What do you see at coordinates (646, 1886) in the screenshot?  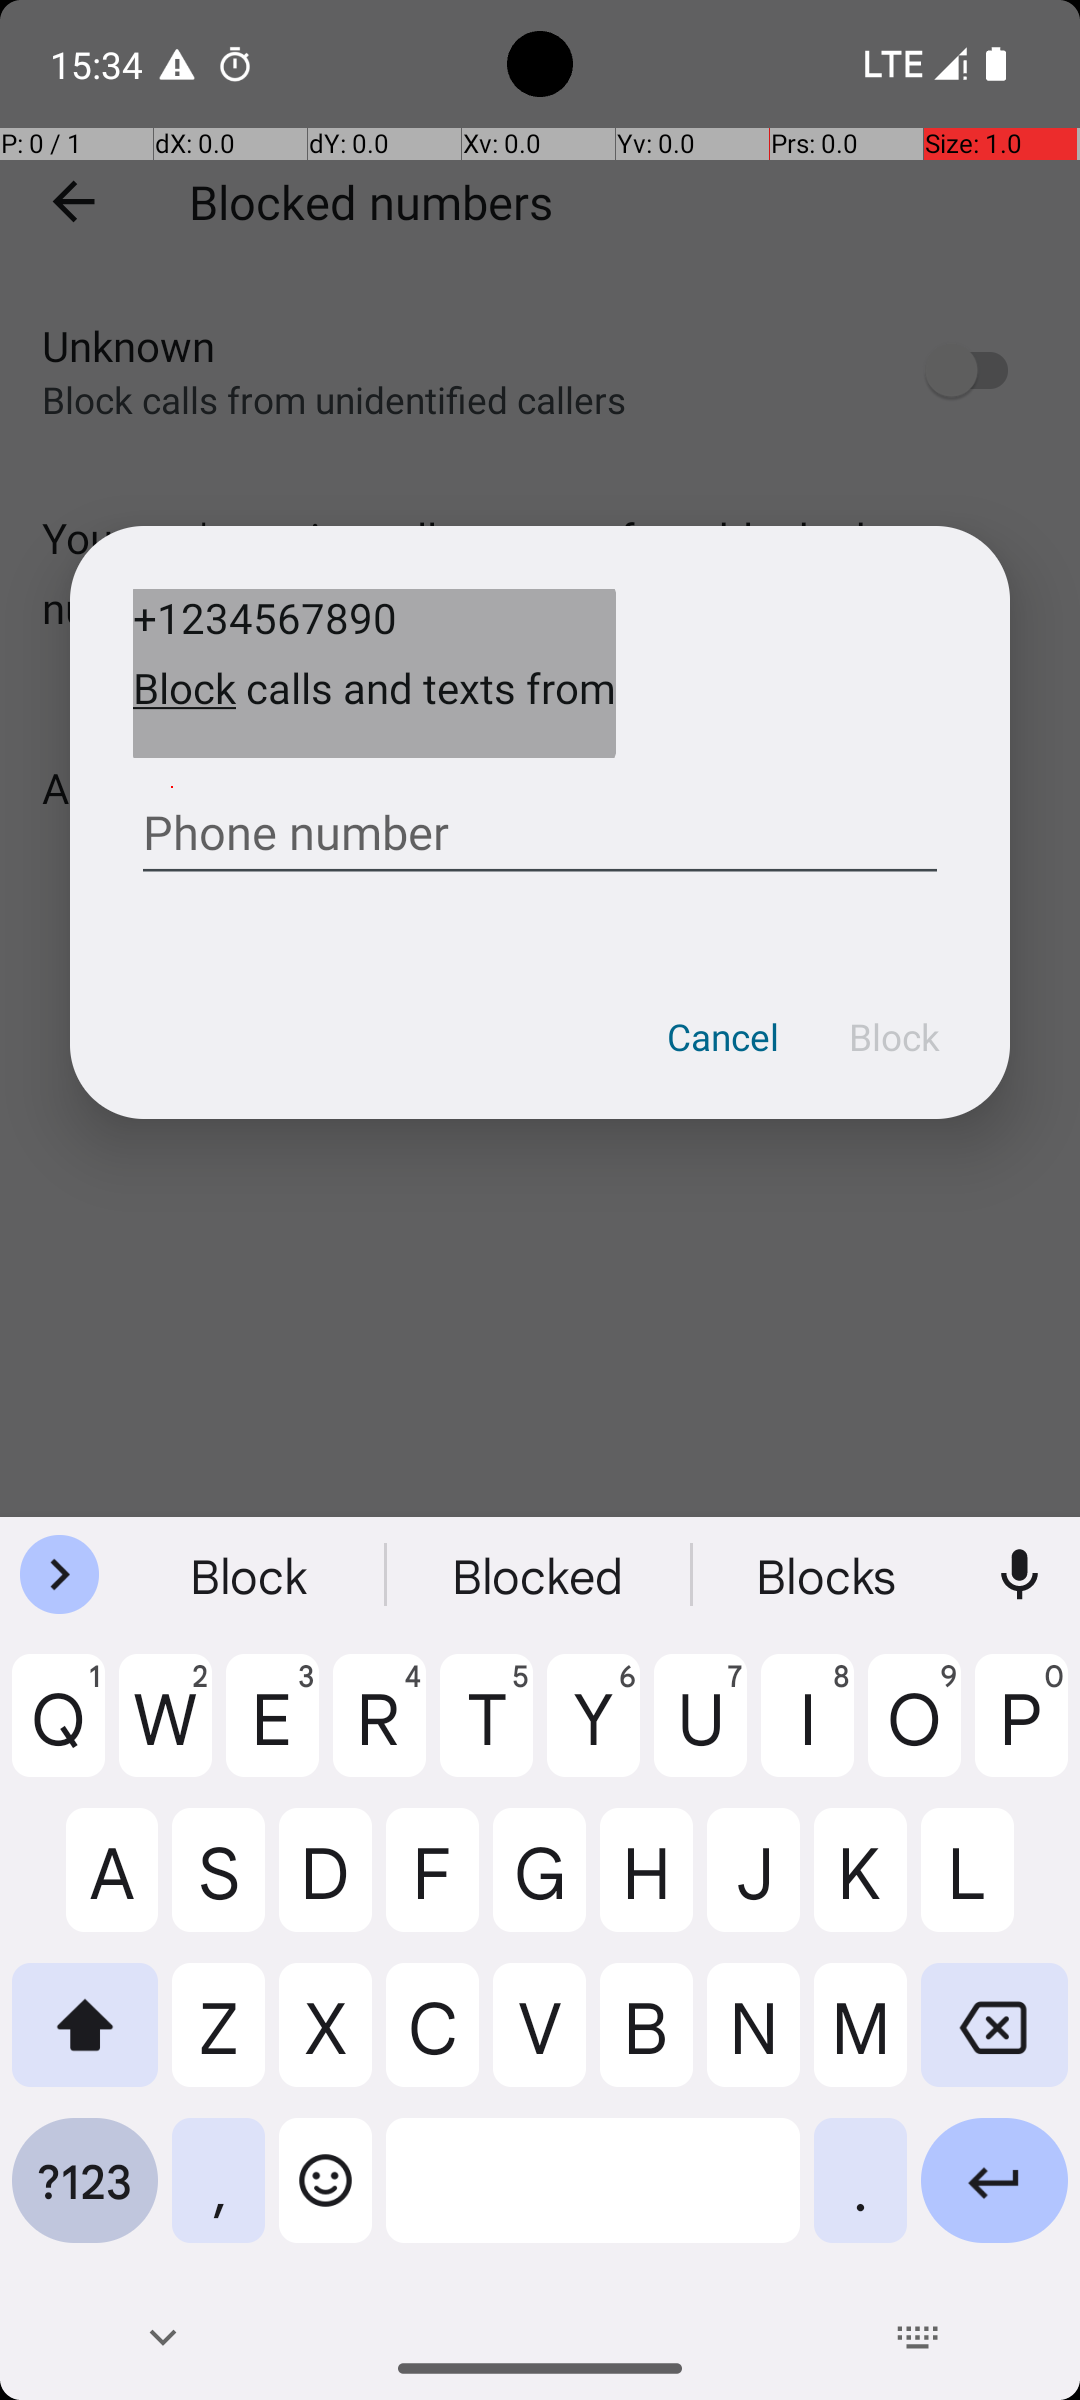 I see `H` at bounding box center [646, 1886].